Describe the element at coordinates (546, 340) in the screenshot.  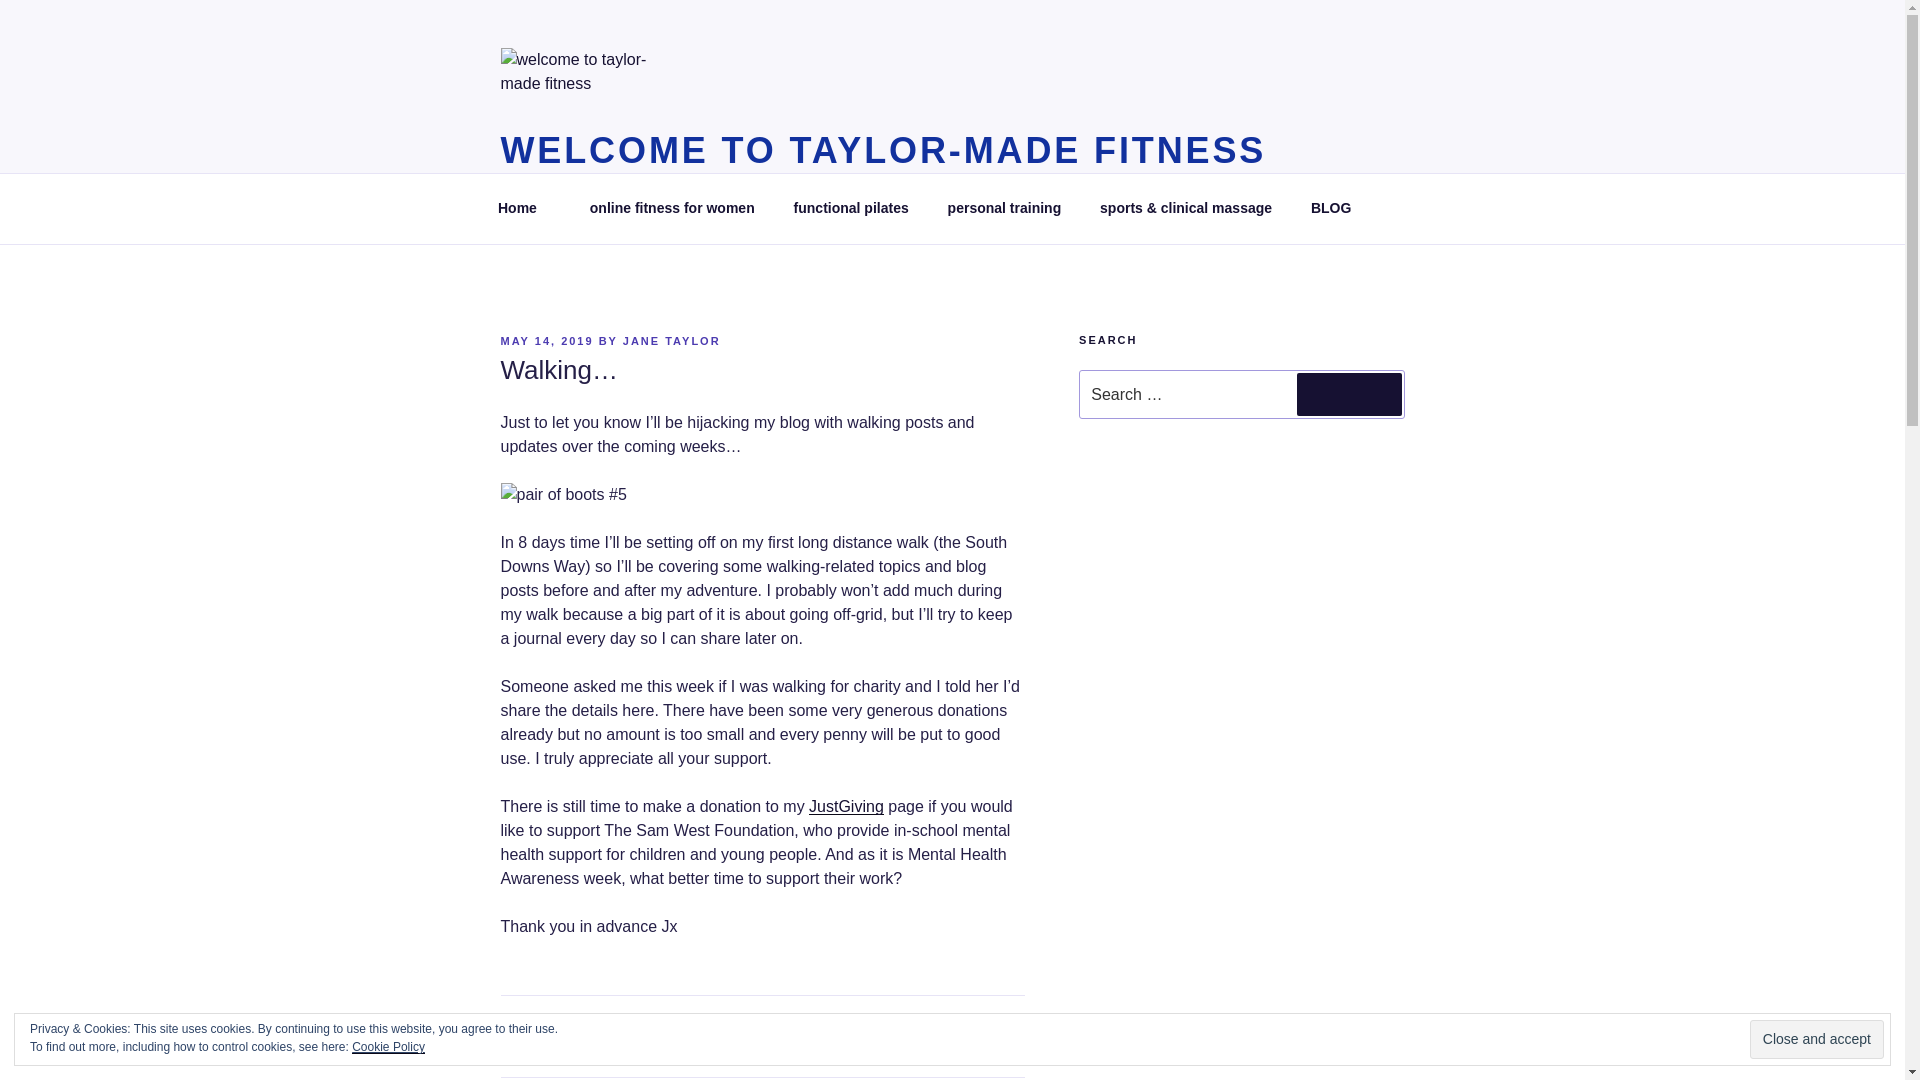
I see `MAY 14, 2019` at that location.